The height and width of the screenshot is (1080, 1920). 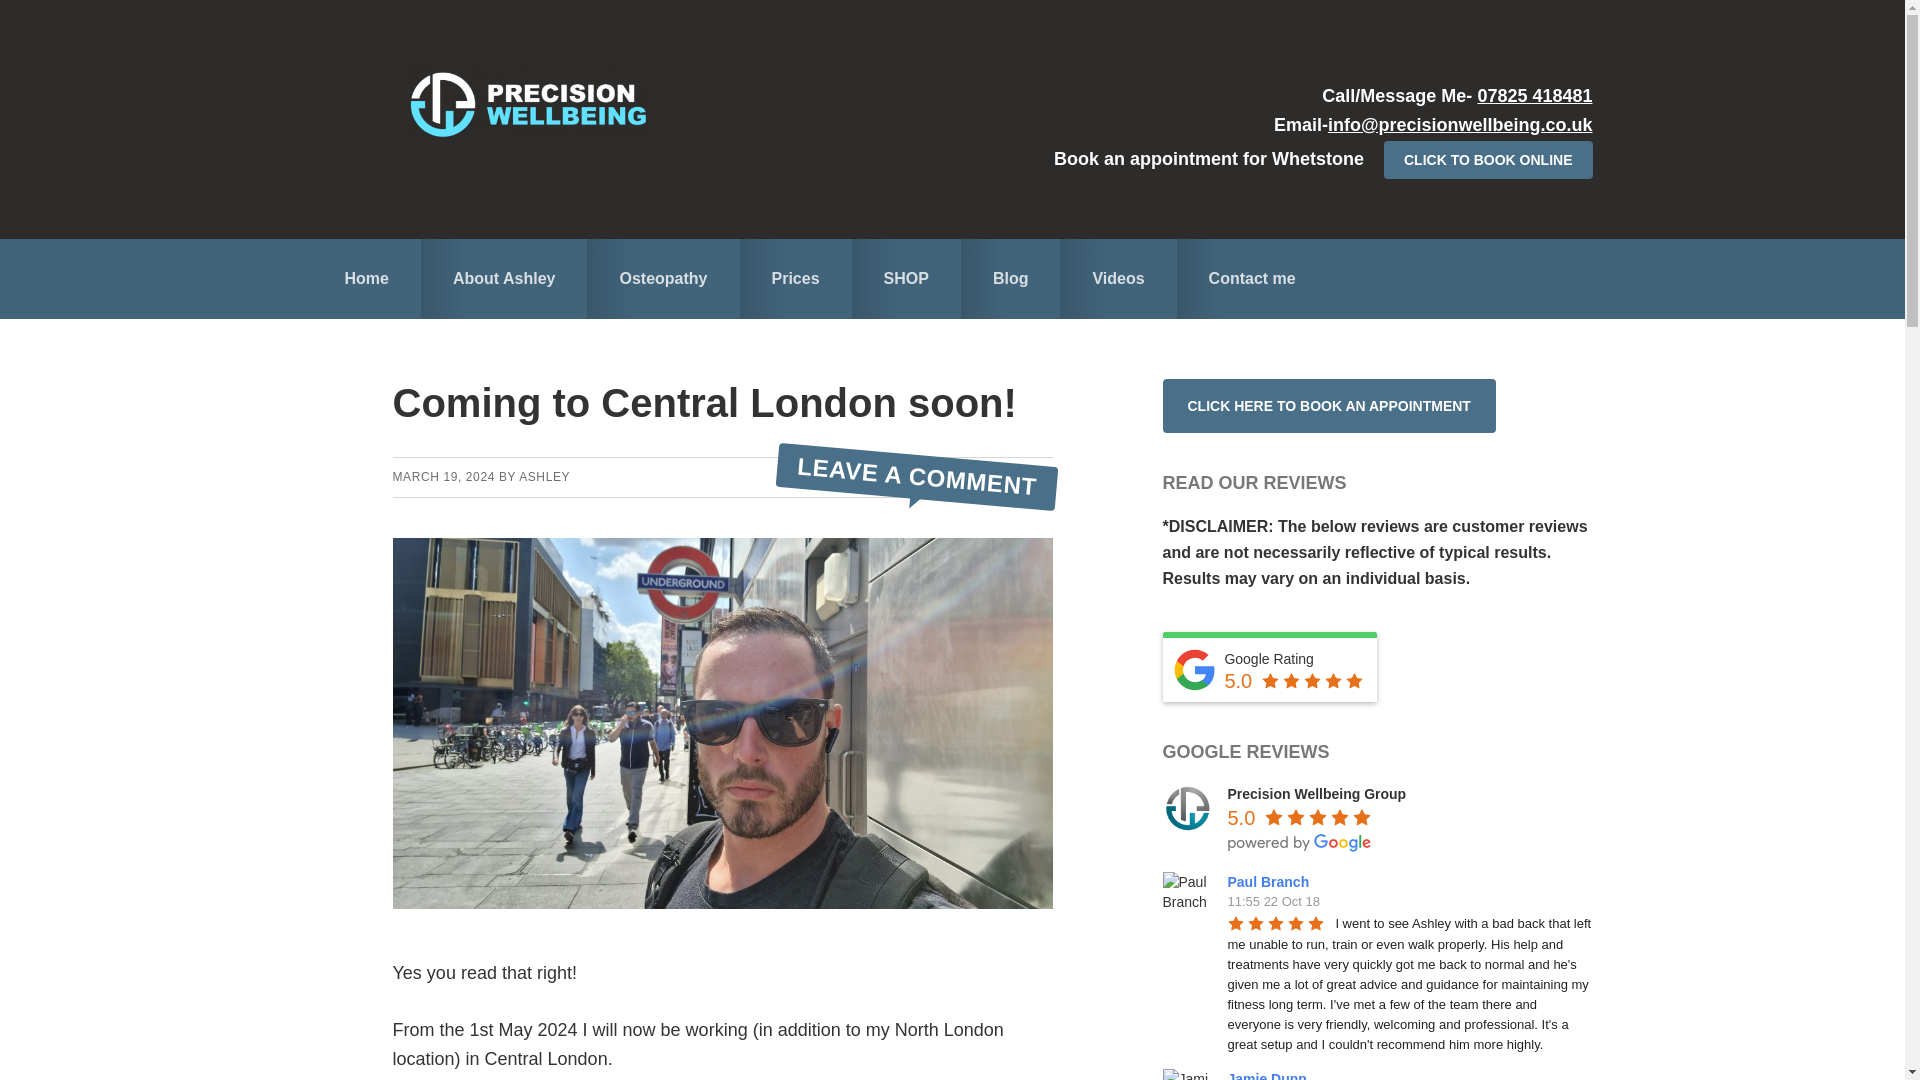 I want to click on SHOP, so click(x=906, y=277).